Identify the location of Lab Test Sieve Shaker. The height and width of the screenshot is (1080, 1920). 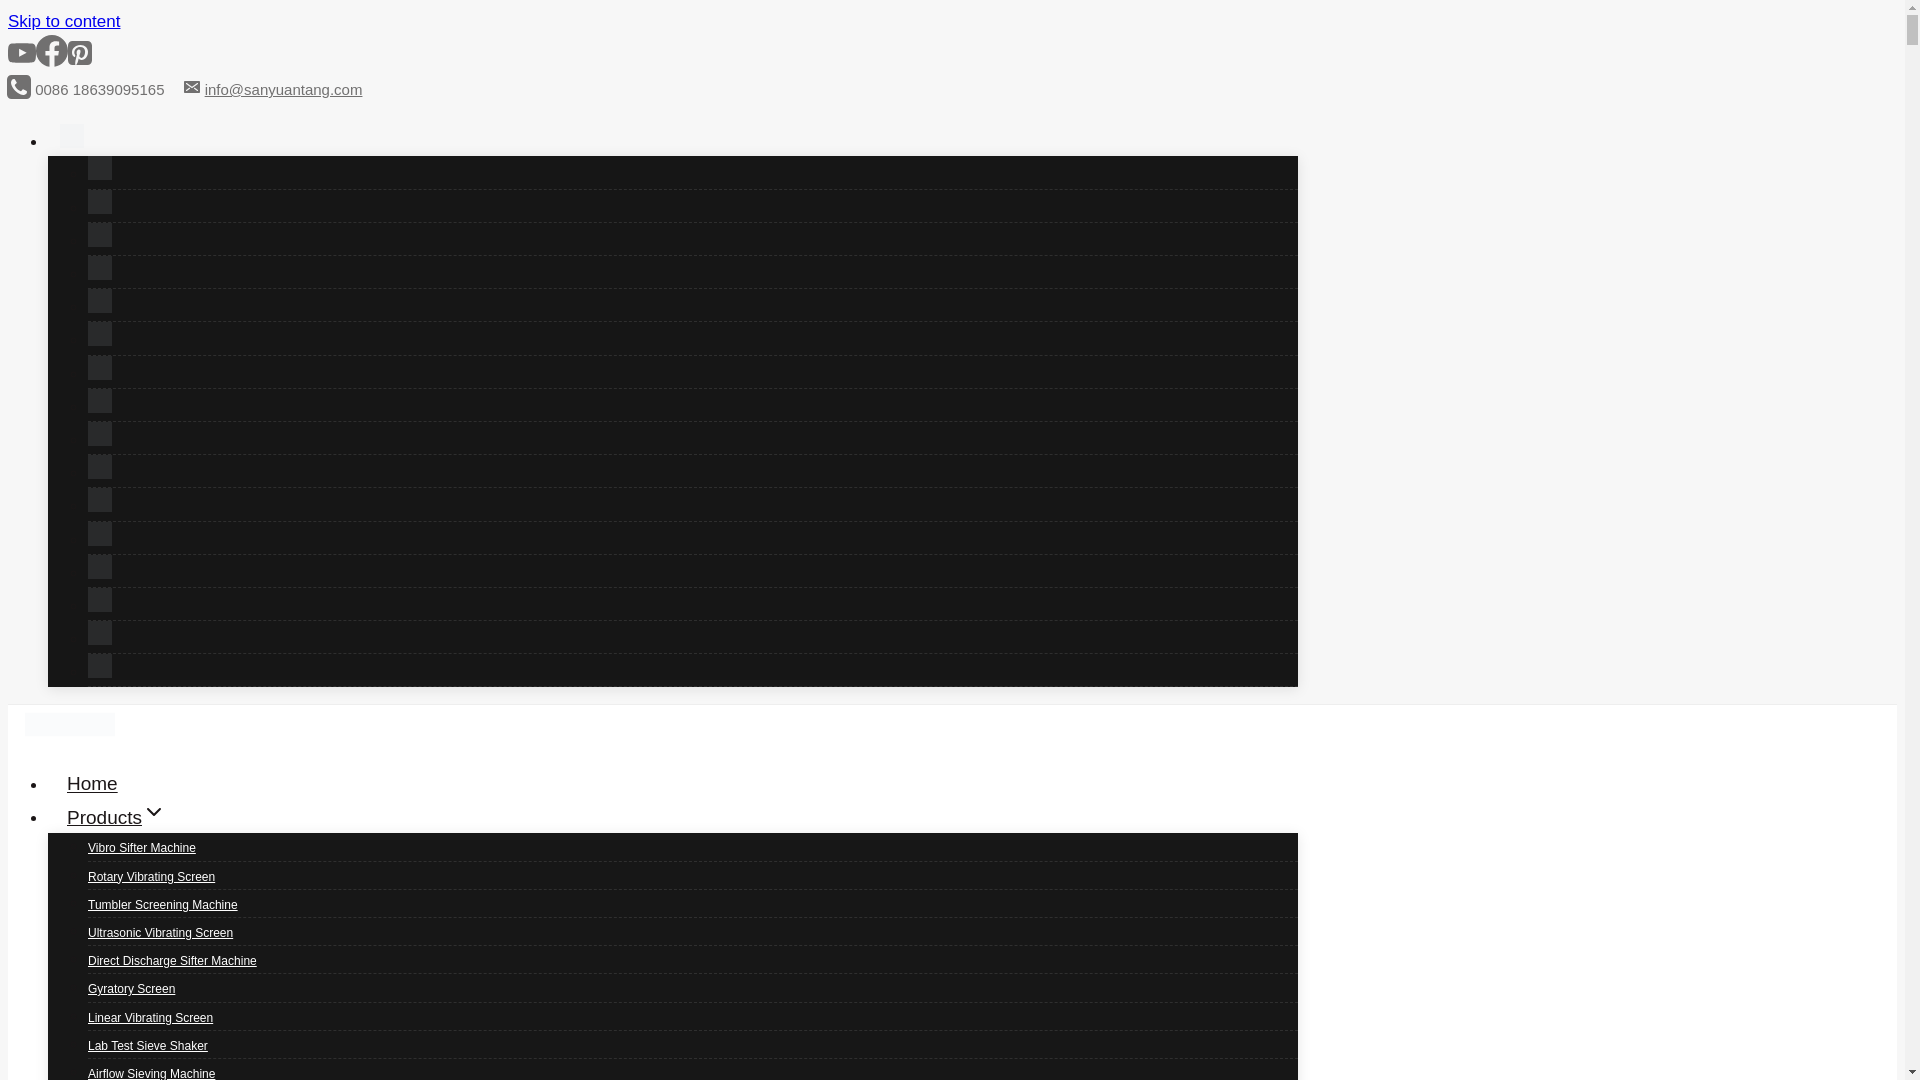
(148, 1046).